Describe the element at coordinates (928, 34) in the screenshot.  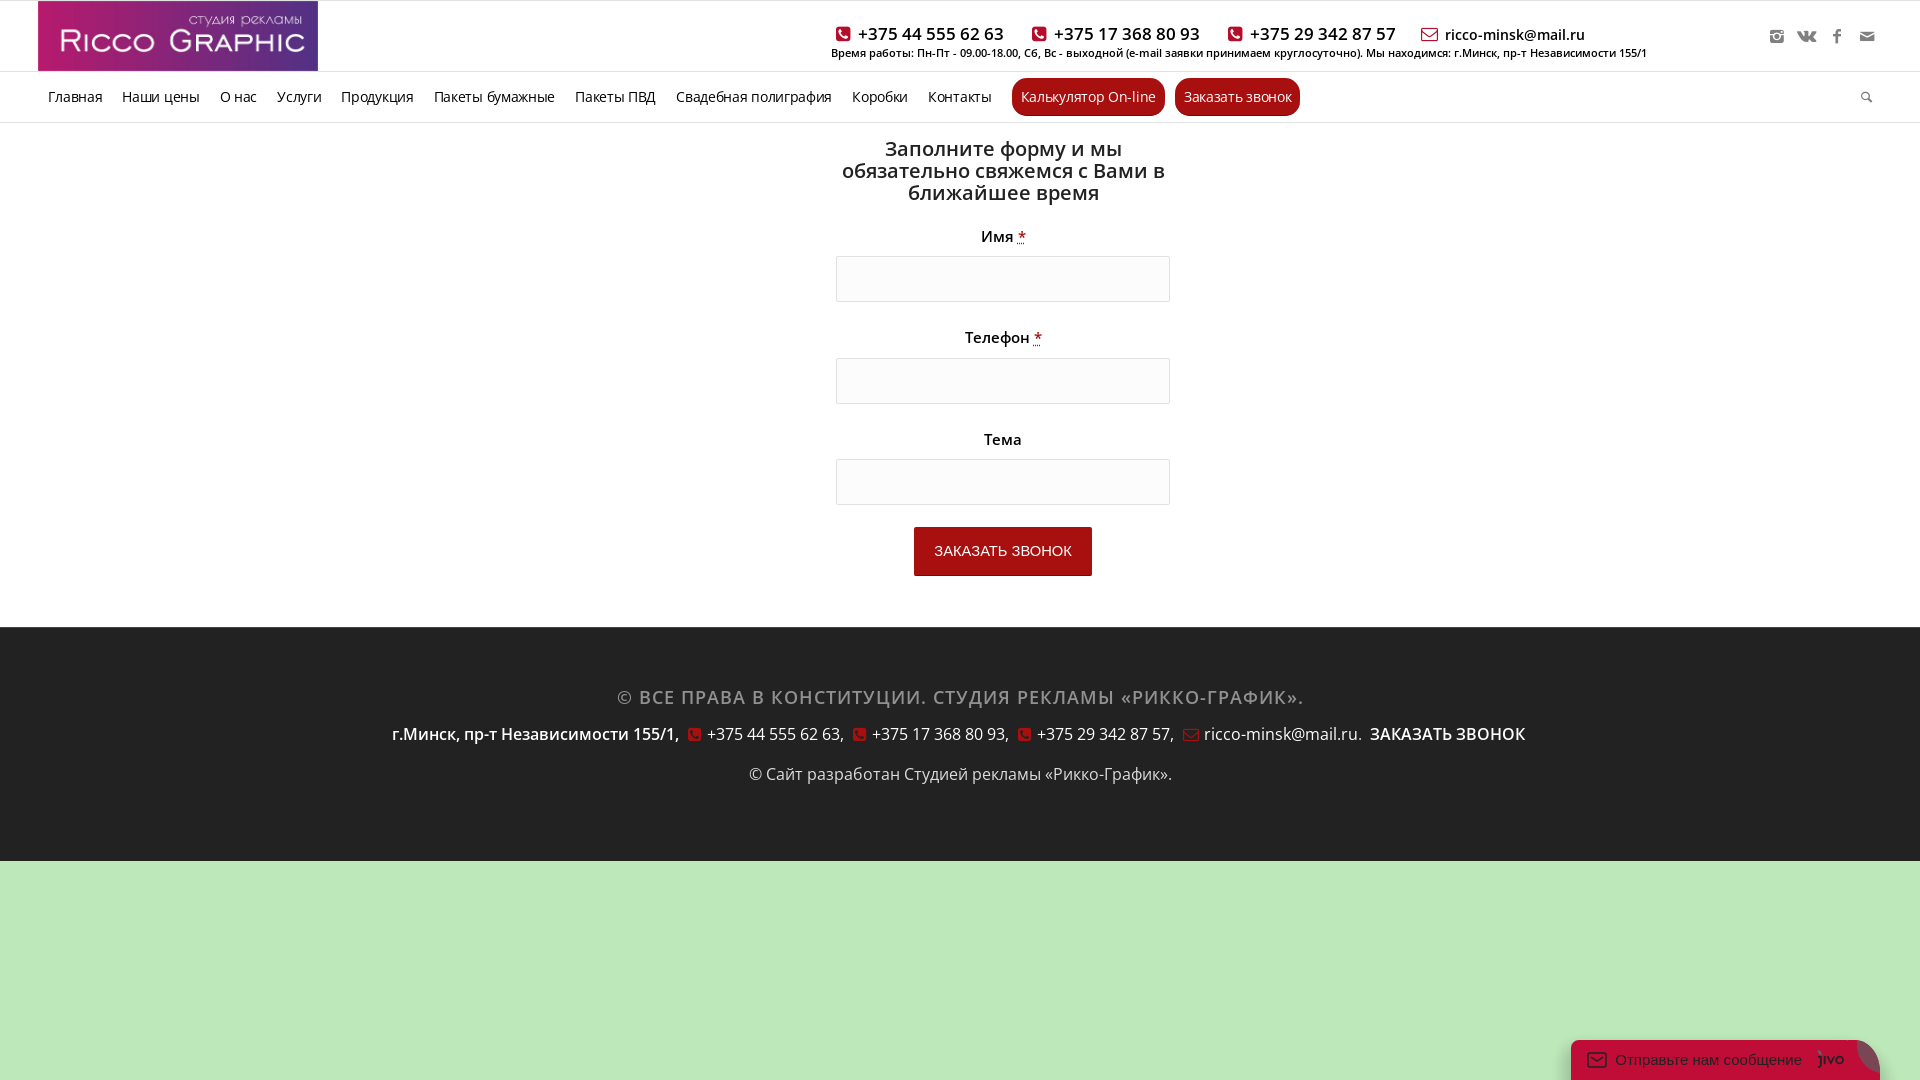
I see `+375 44 555 62 63` at that location.